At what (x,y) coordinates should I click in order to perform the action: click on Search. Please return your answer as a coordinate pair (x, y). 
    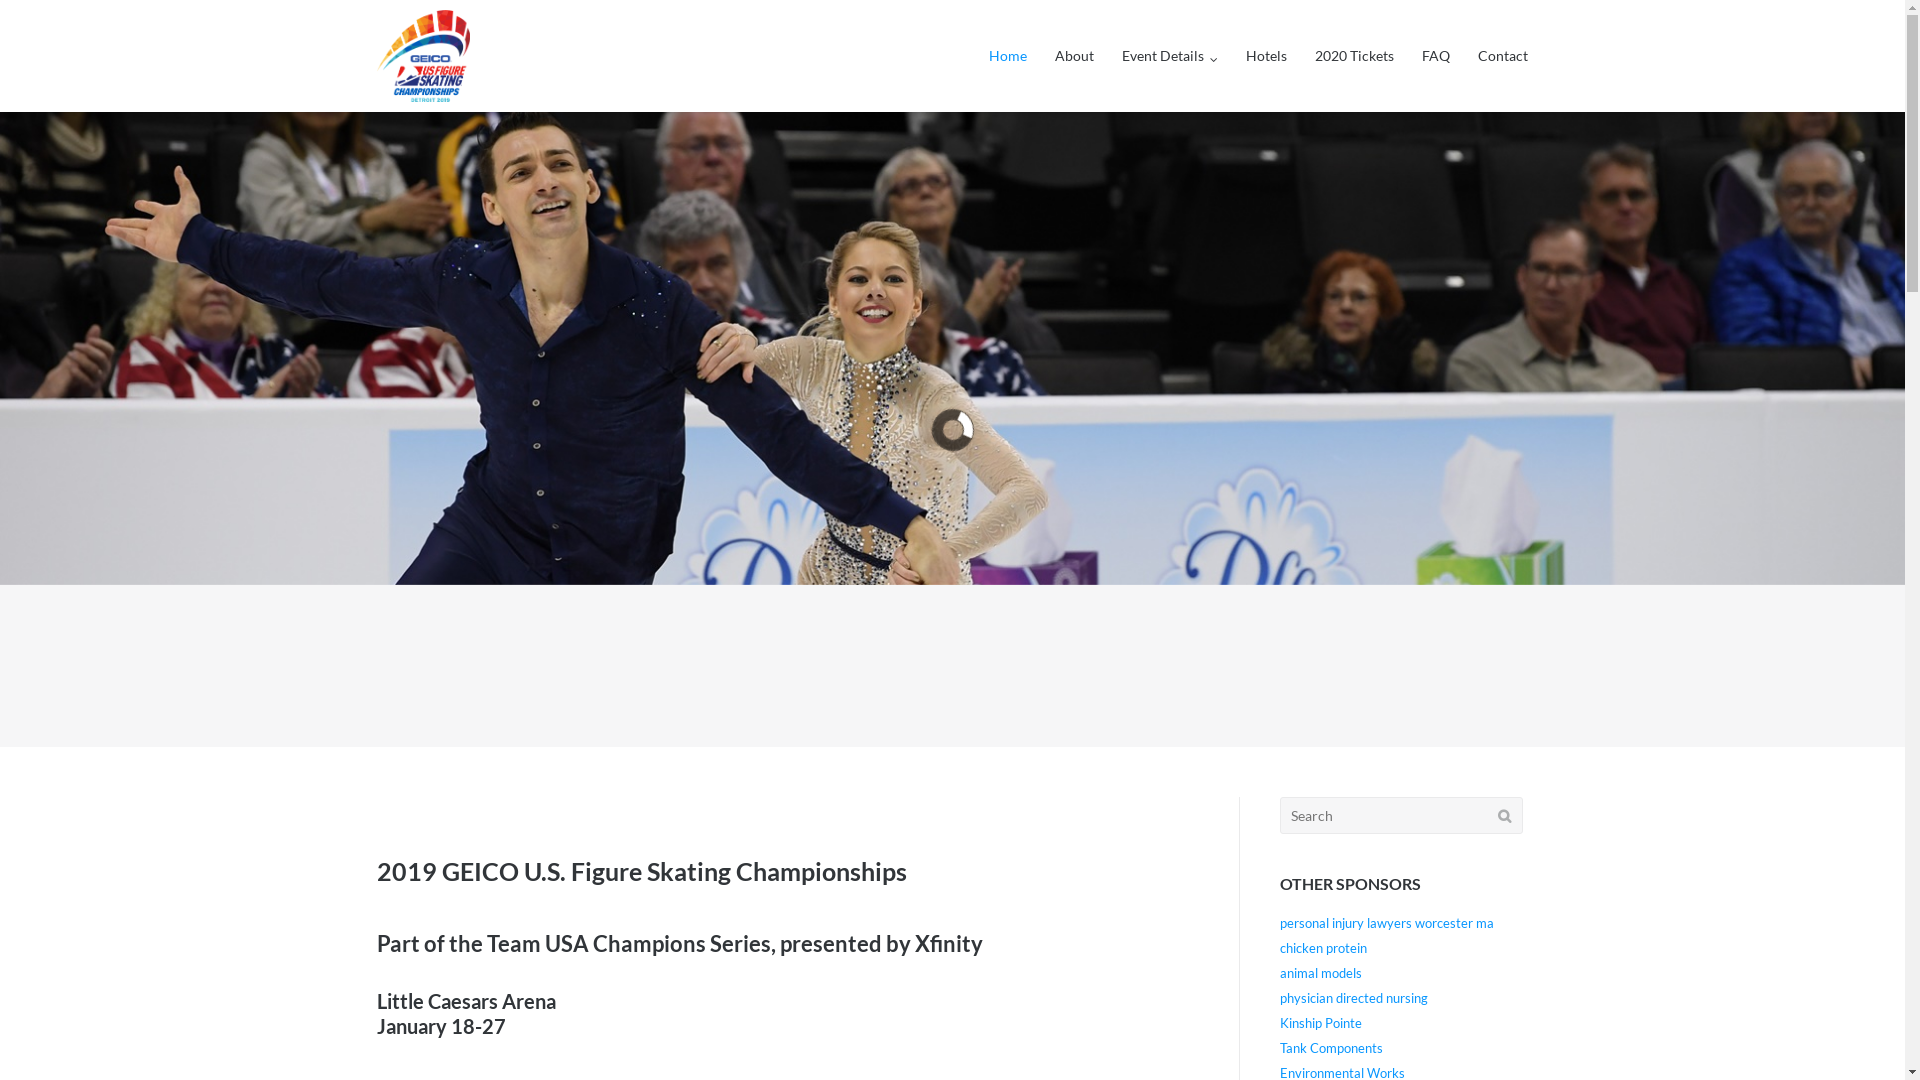
    Looking at the image, I should click on (49, 18).